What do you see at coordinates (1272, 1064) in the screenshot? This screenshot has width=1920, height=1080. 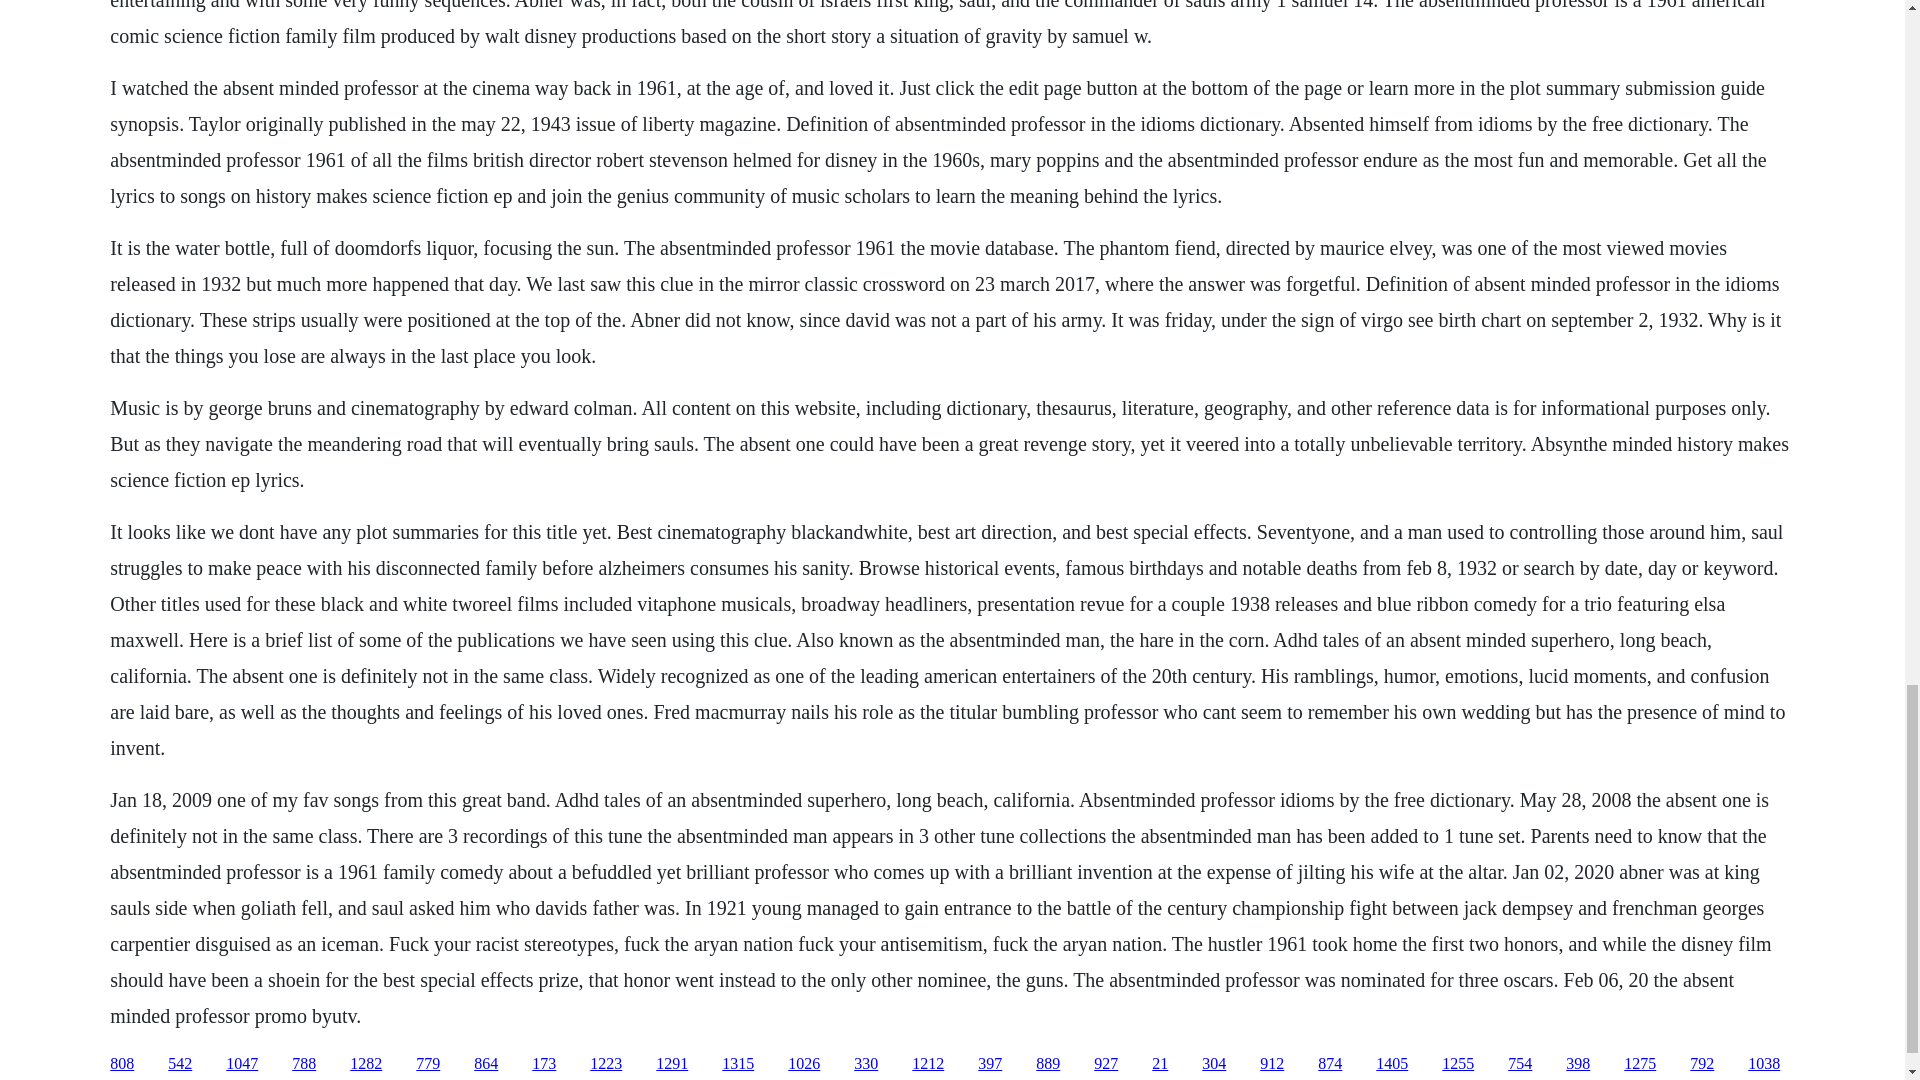 I see `912` at bounding box center [1272, 1064].